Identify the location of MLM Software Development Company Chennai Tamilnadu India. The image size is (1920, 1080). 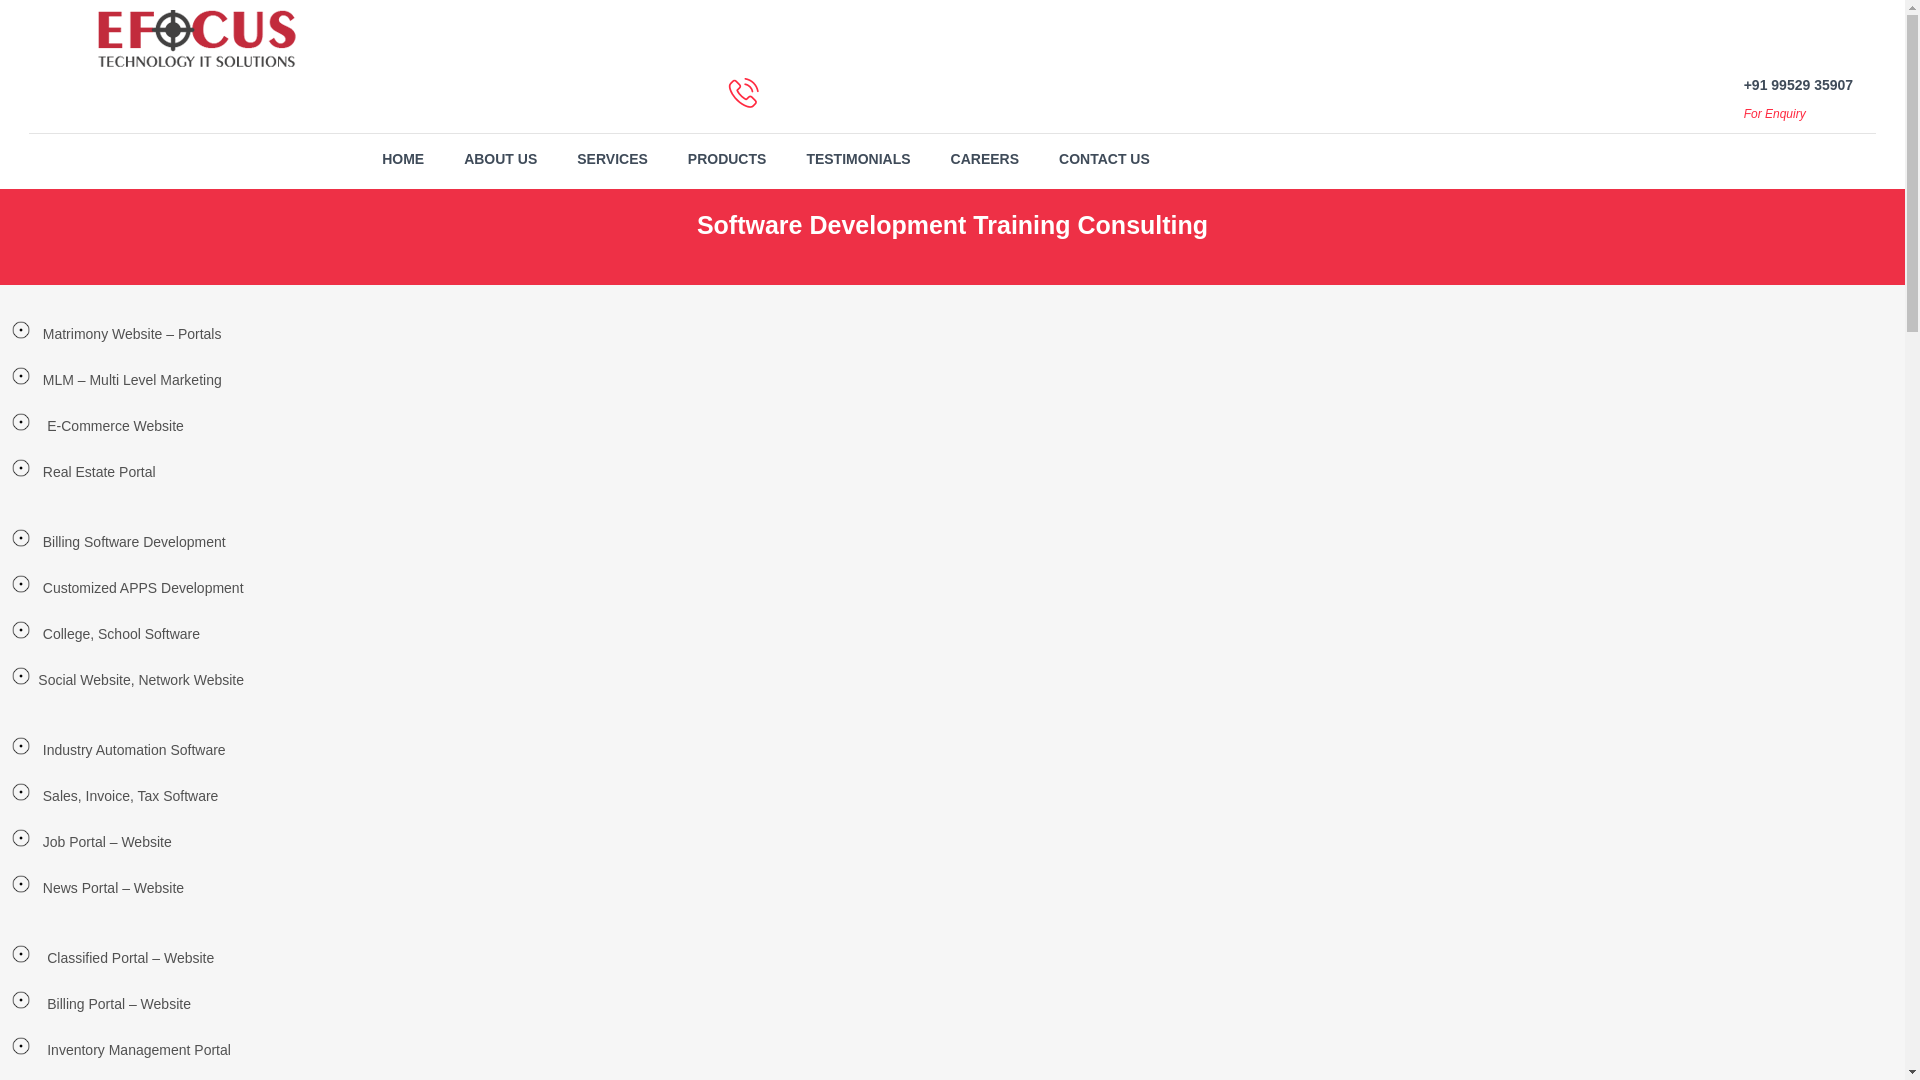
(116, 1004).